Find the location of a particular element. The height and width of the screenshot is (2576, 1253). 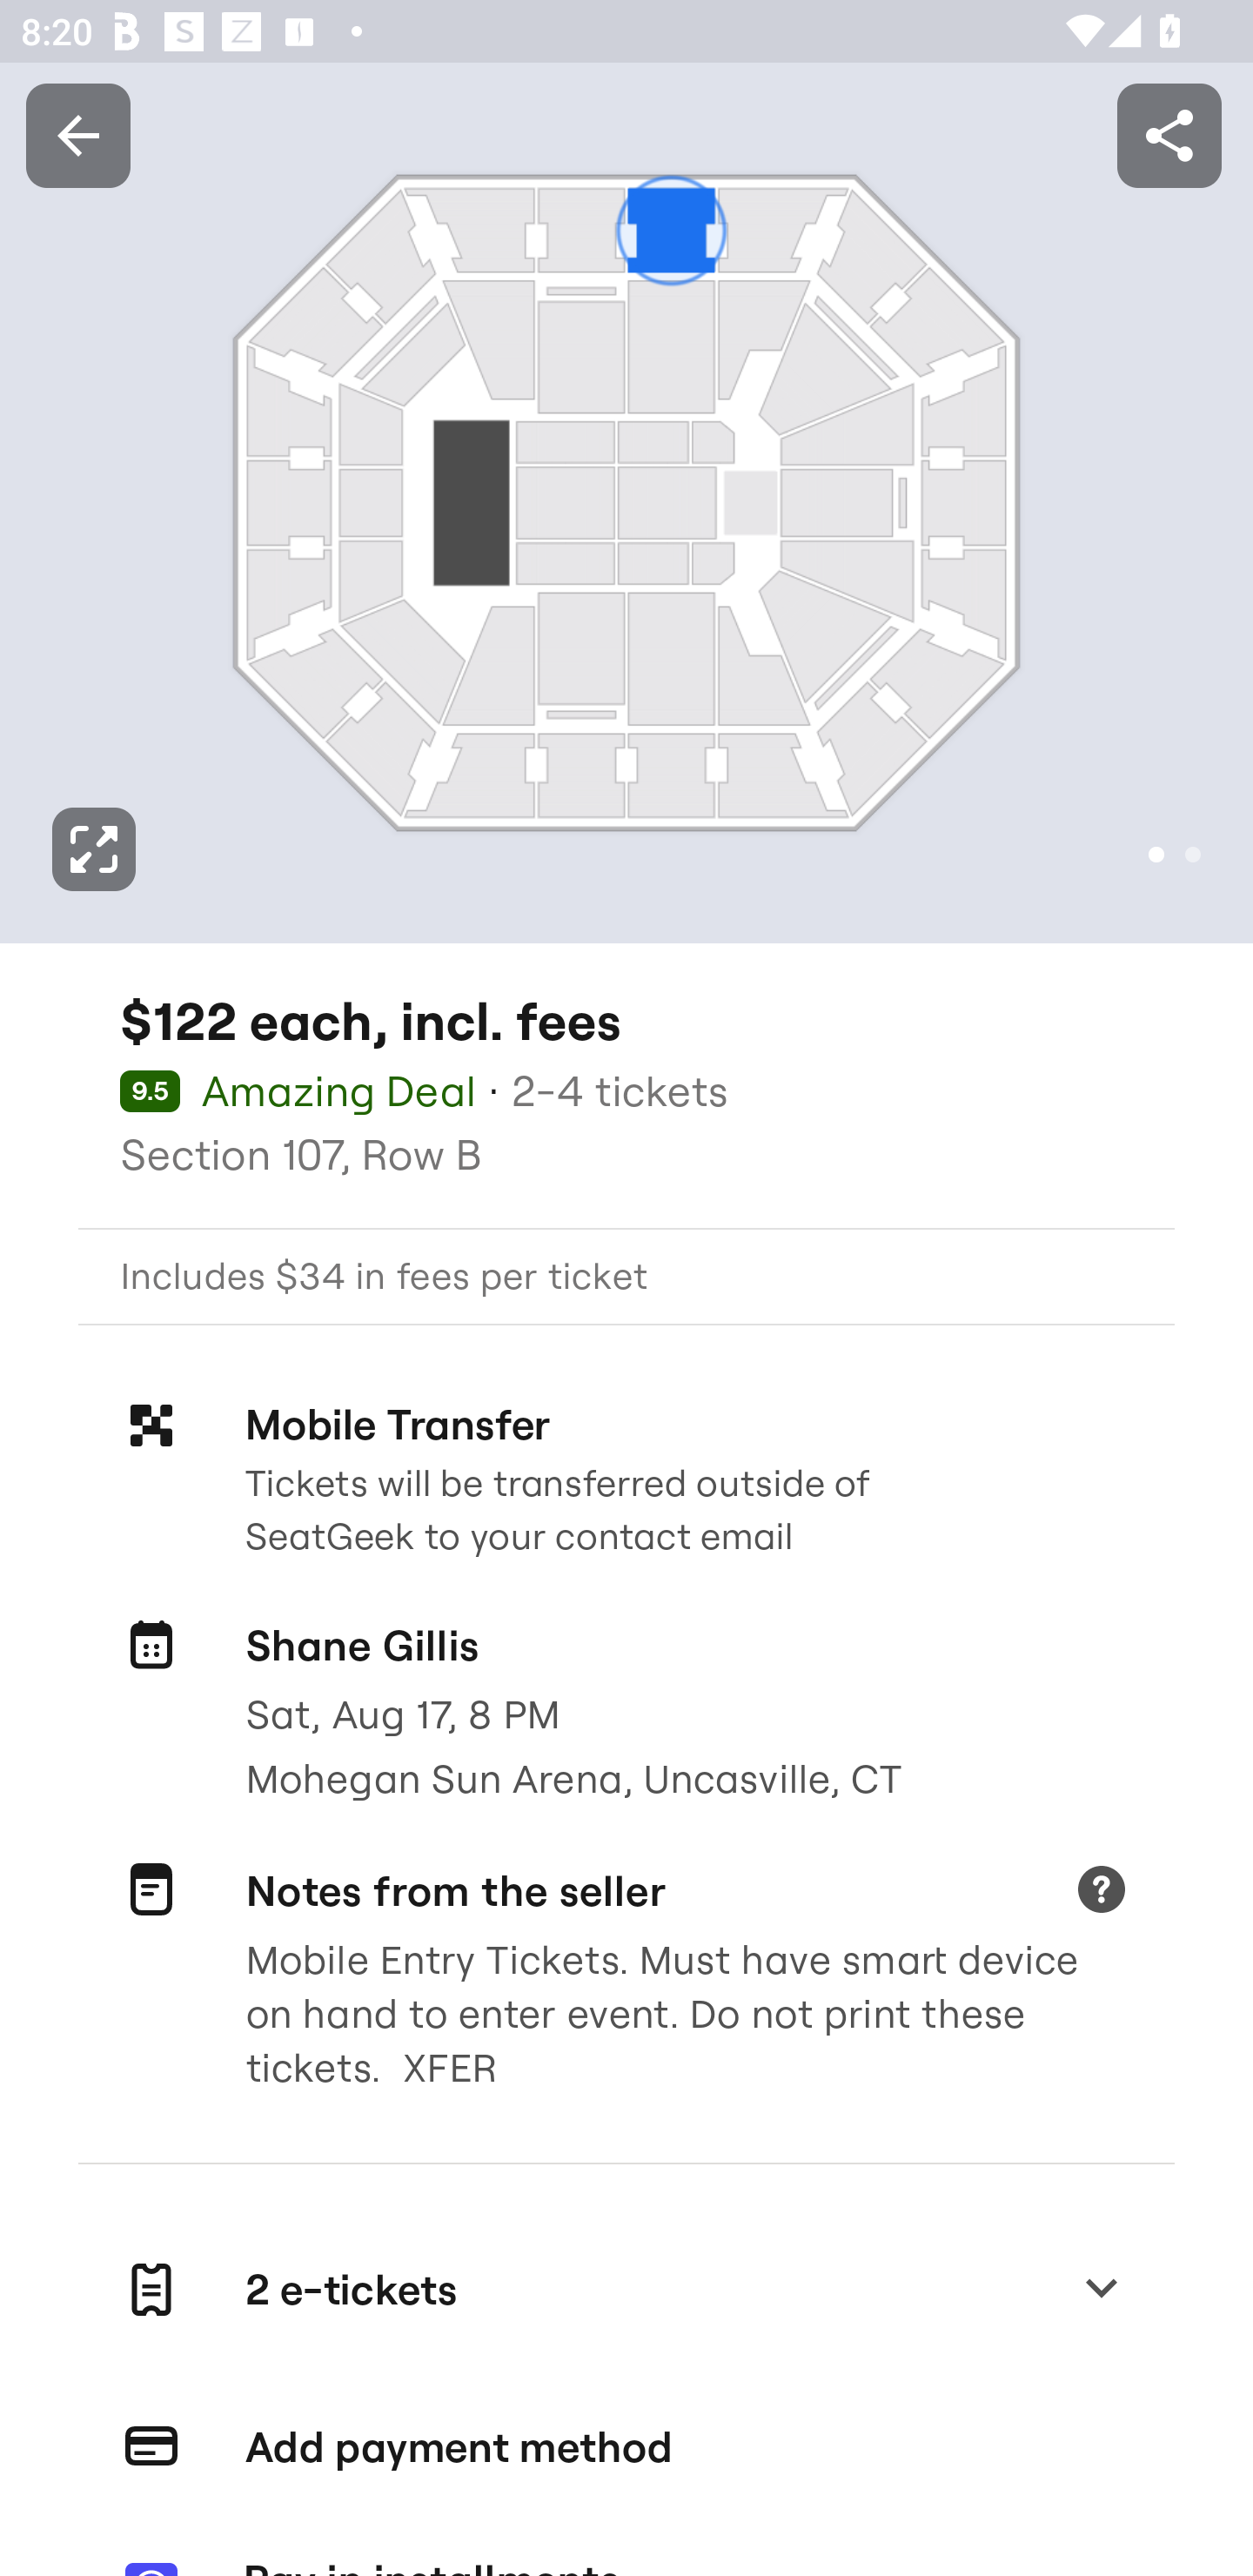

2 e-tickets Expand to show options is located at coordinates (626, 2290).